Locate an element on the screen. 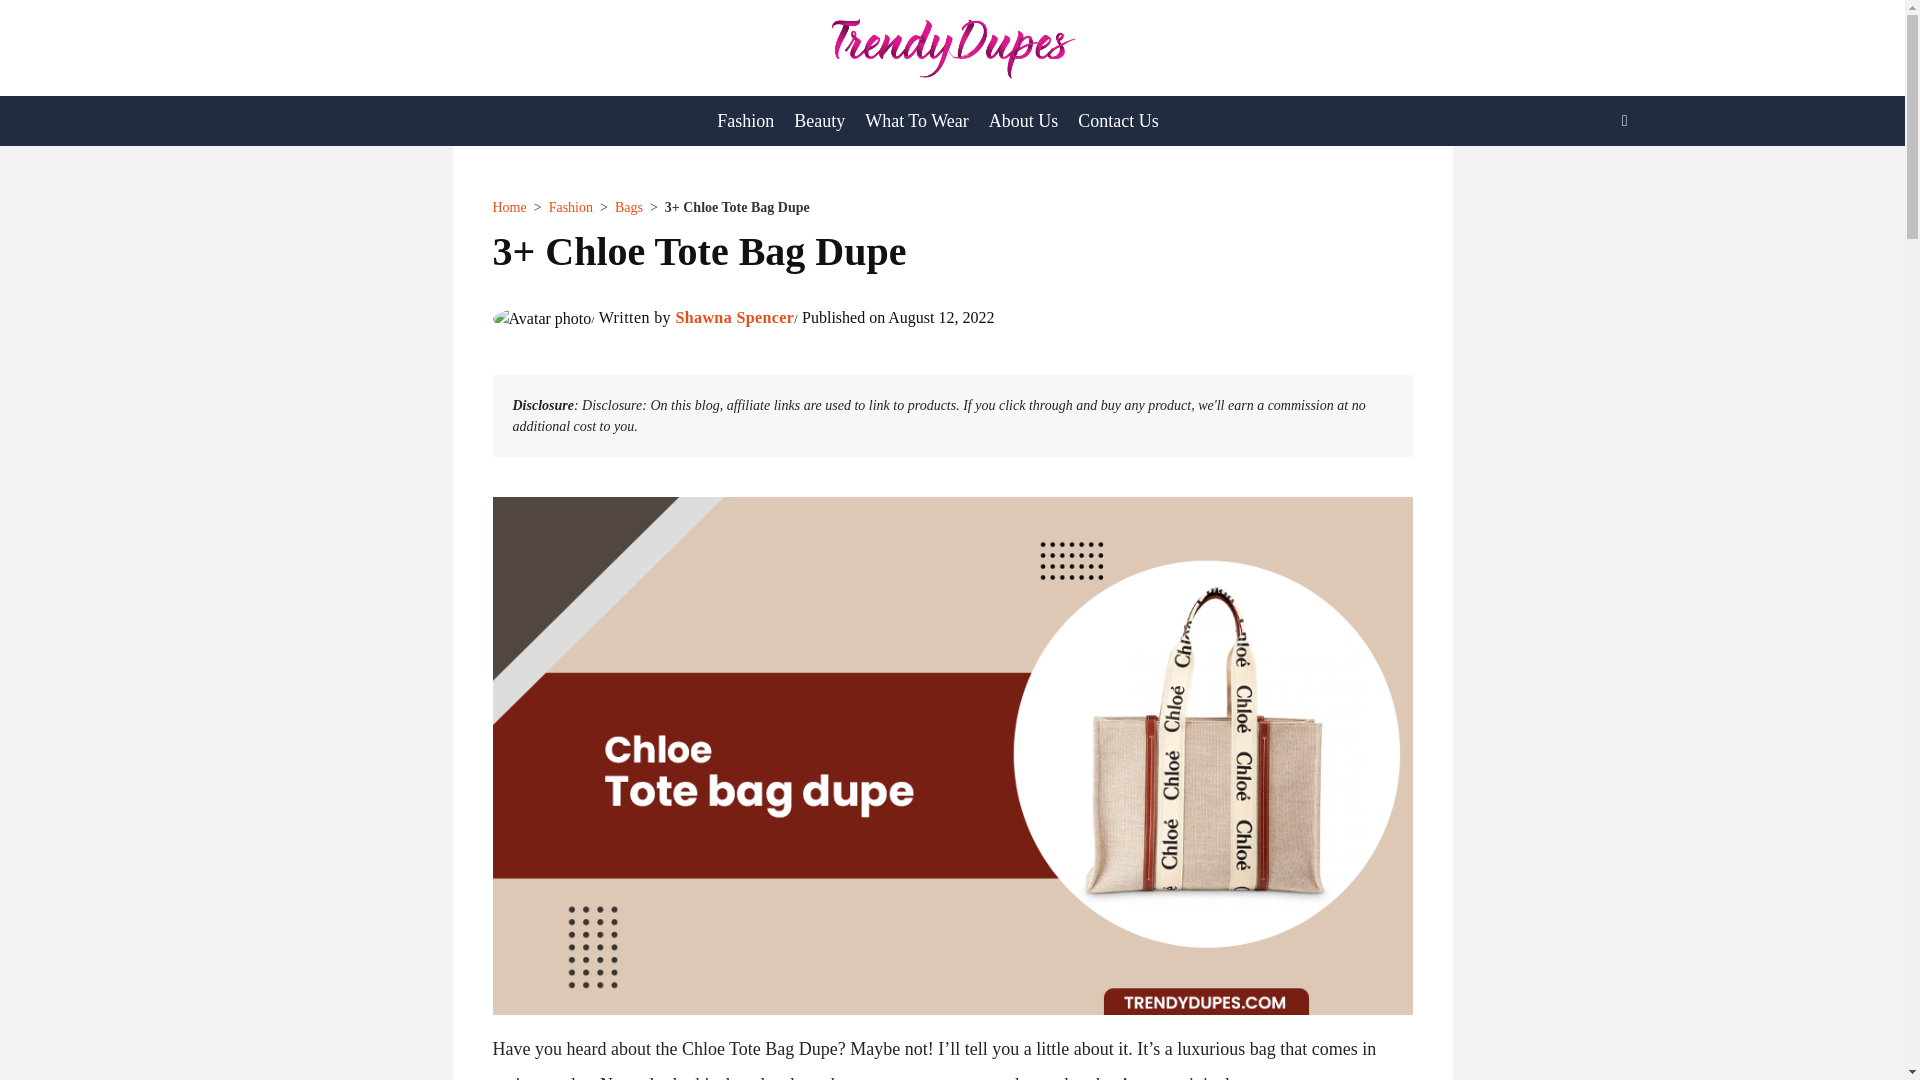 Image resolution: width=1920 pixels, height=1080 pixels. About Us is located at coordinates (1024, 120).